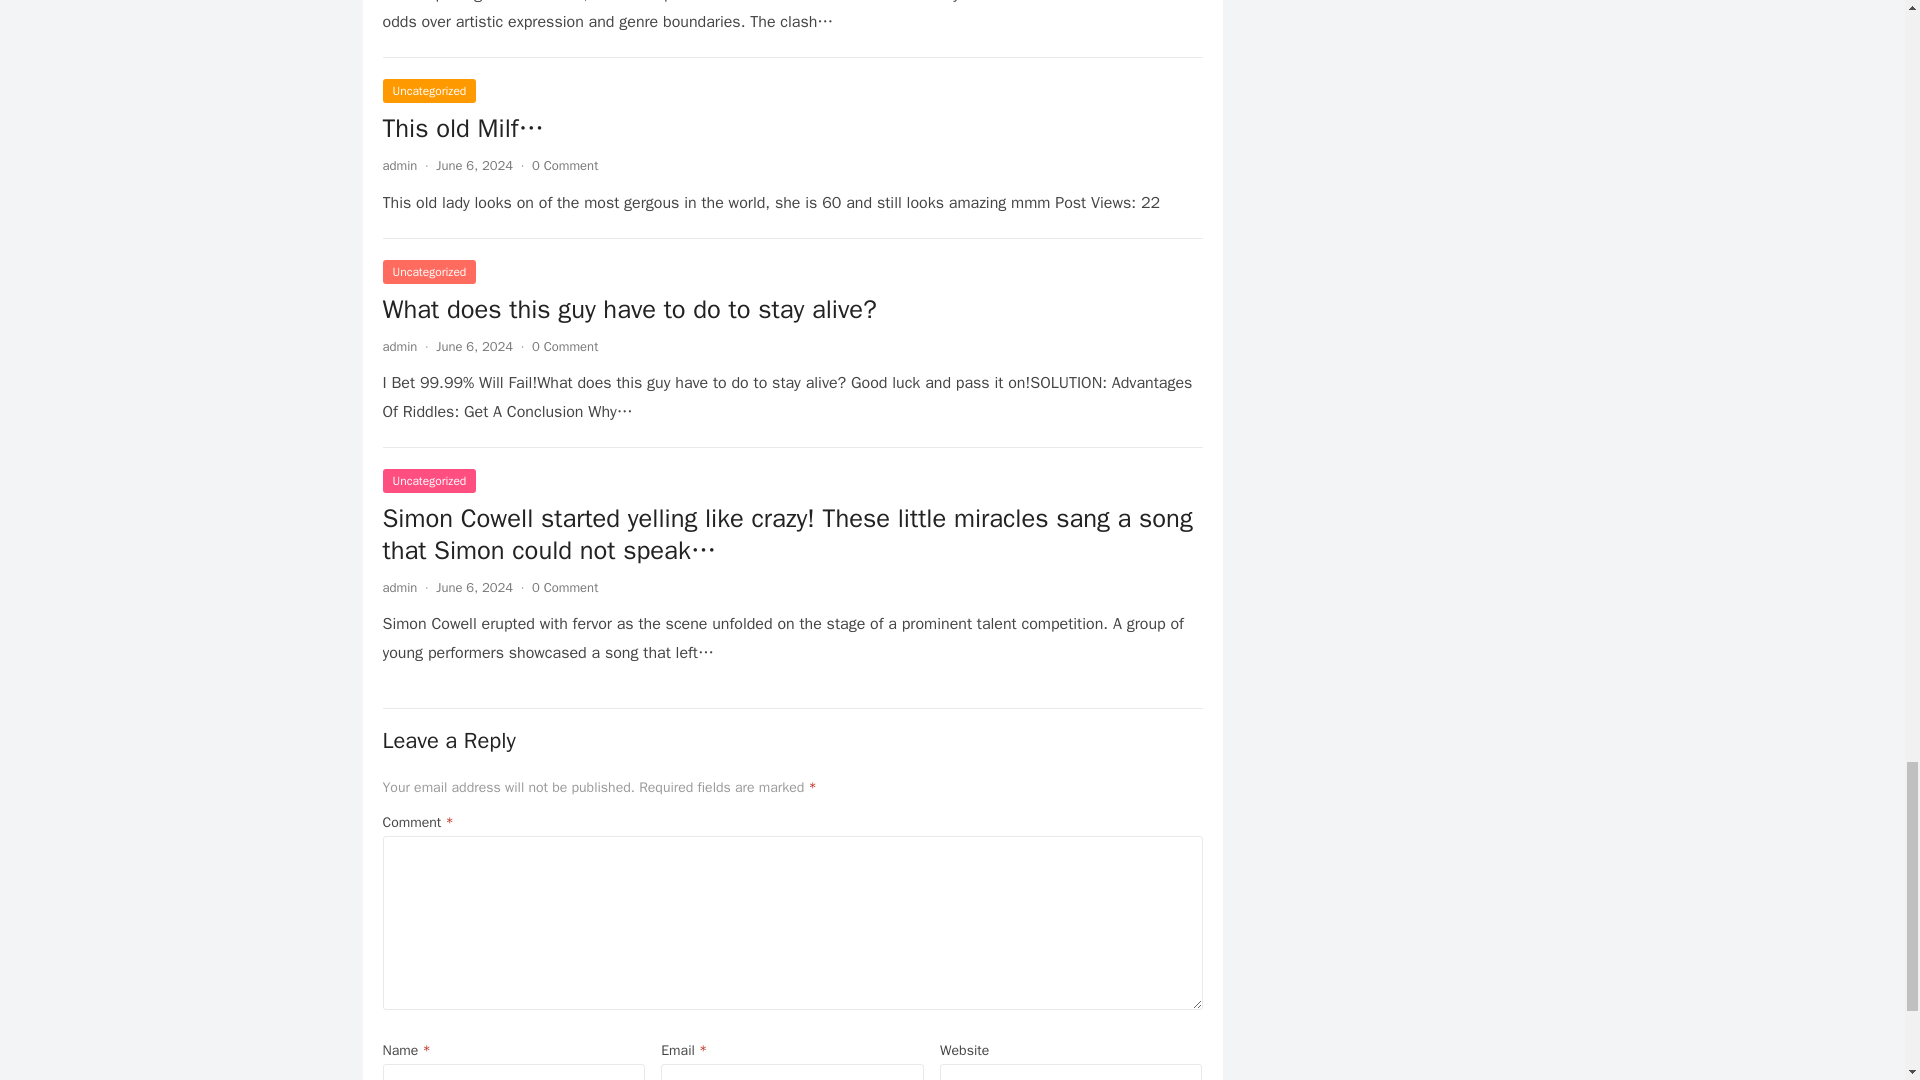 This screenshot has height=1080, width=1920. What do you see at coordinates (399, 164) in the screenshot?
I see `admin` at bounding box center [399, 164].